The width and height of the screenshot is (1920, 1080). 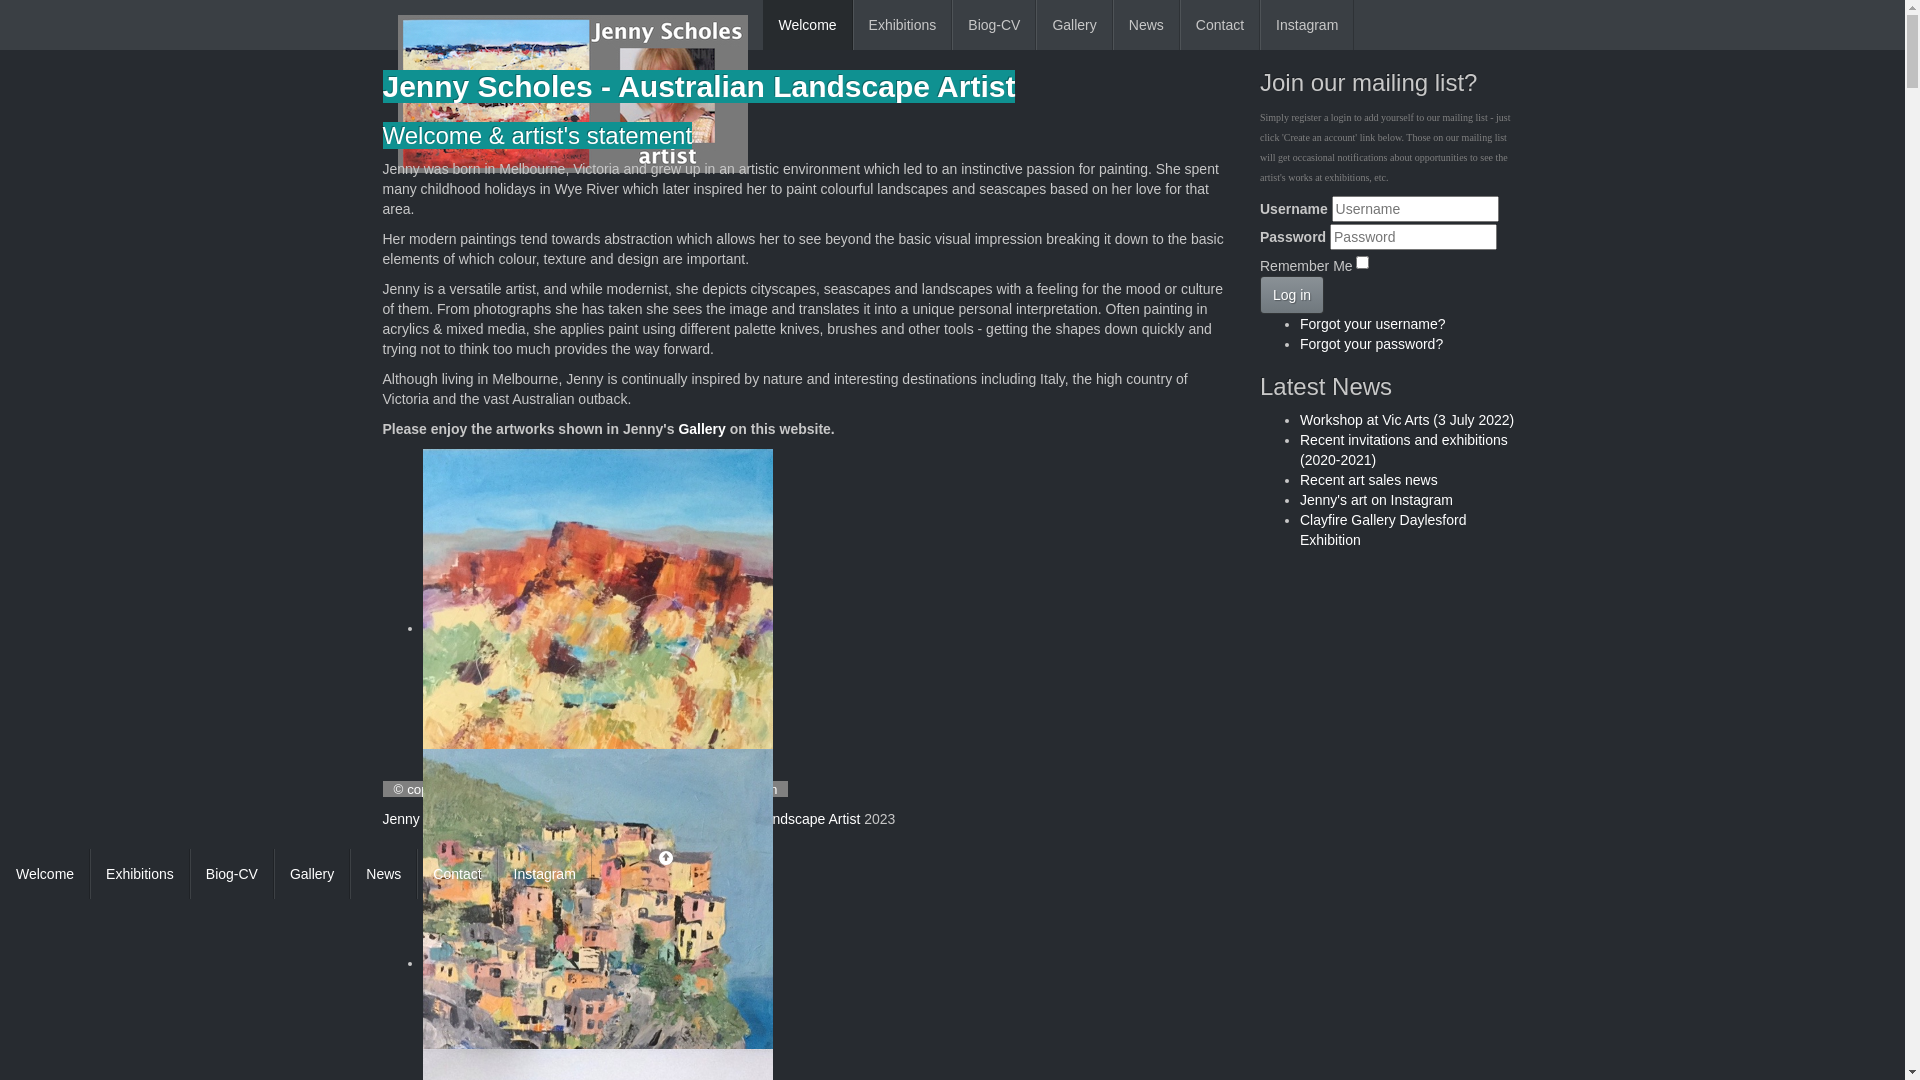 I want to click on Exhibitions, so click(x=903, y=25).